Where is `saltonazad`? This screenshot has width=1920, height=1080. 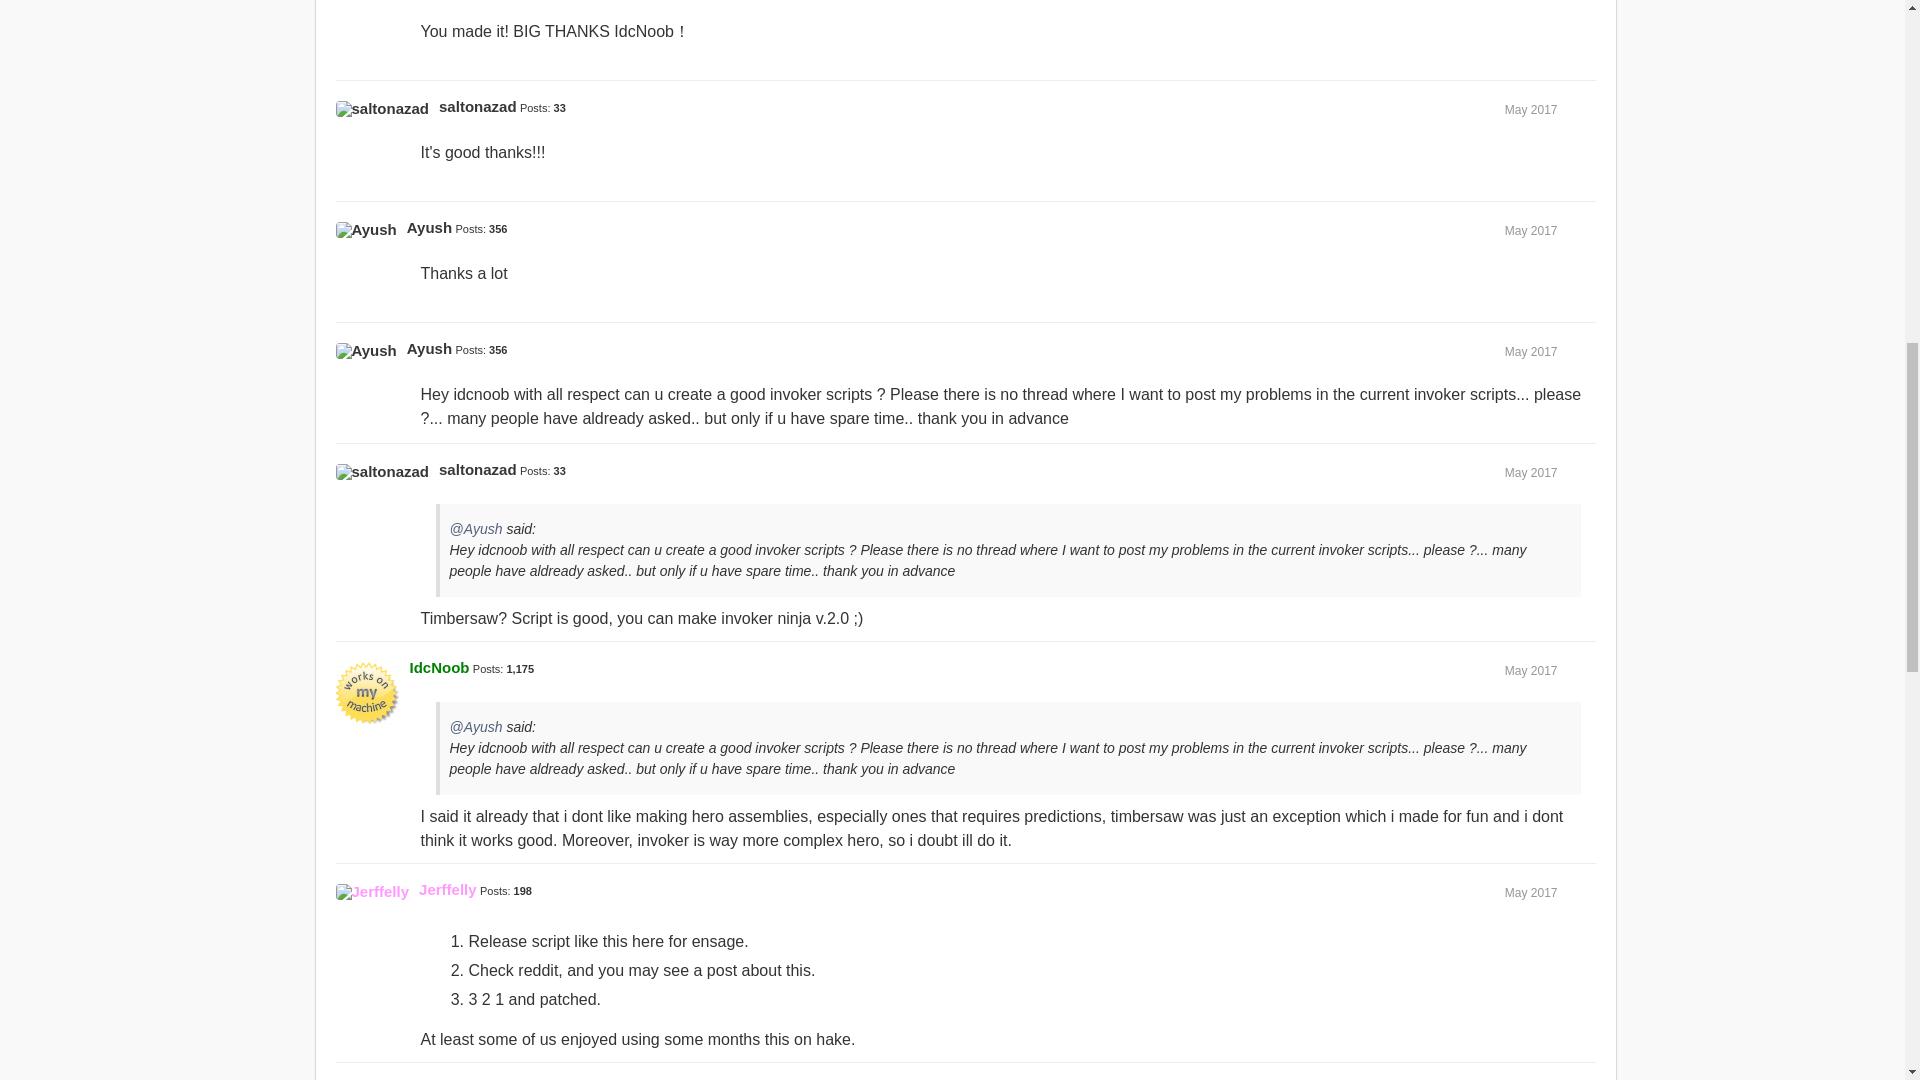
saltonazad is located at coordinates (478, 470).